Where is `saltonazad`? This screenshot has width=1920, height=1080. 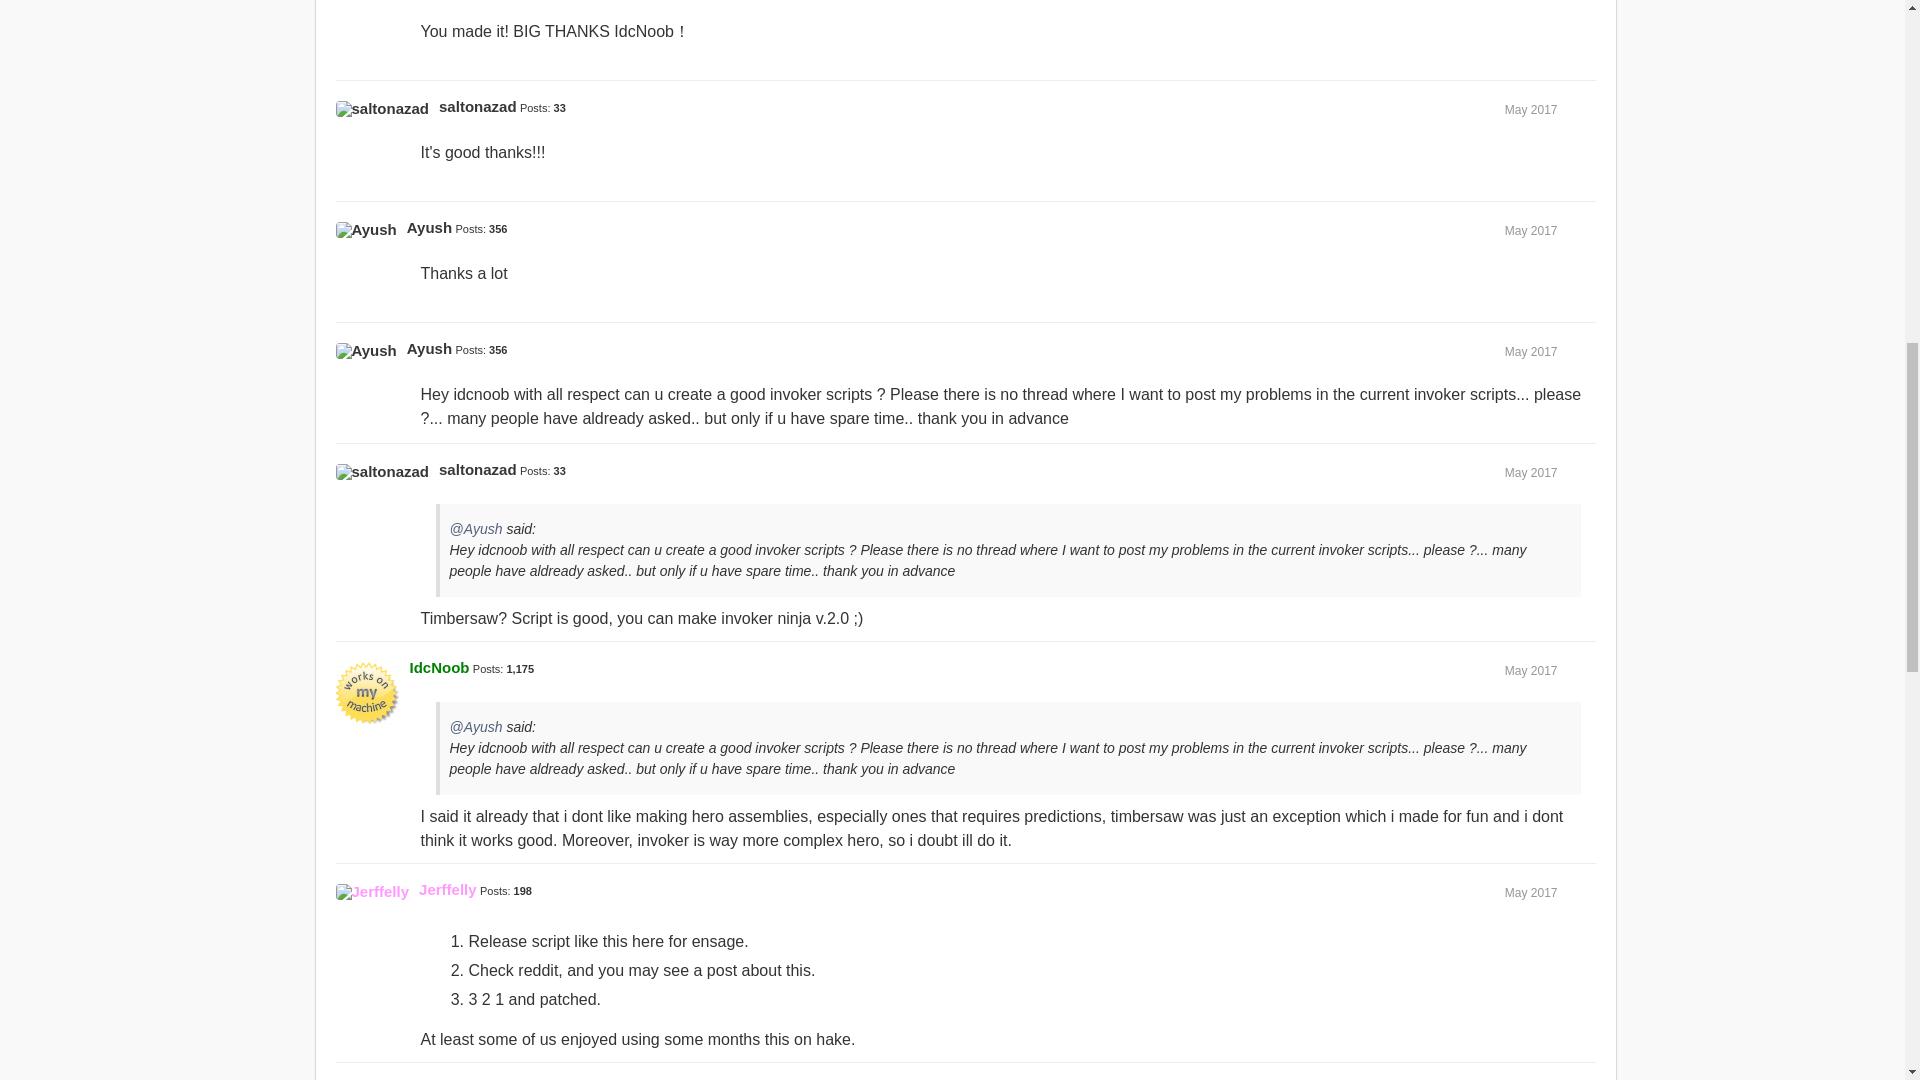
saltonazad is located at coordinates (478, 470).